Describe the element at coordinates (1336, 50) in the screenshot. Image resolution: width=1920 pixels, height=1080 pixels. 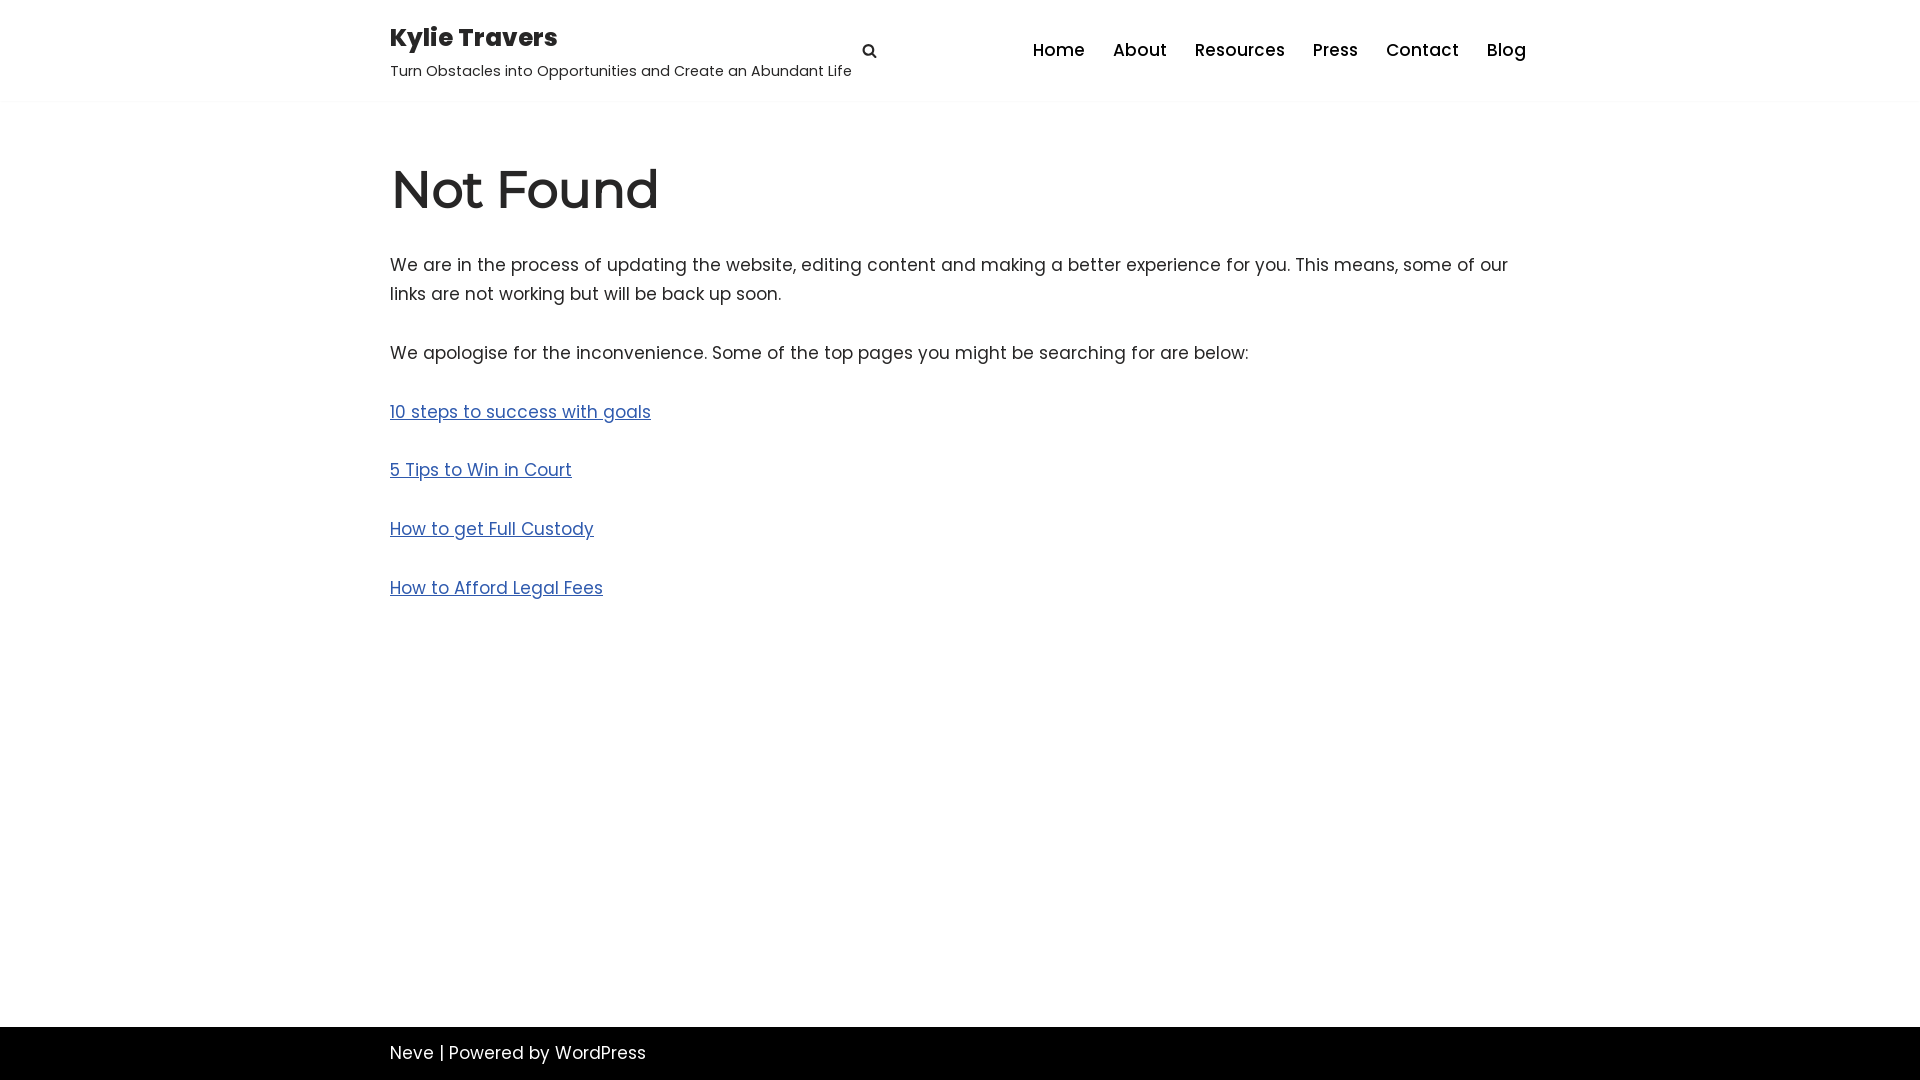
I see `Press` at that location.